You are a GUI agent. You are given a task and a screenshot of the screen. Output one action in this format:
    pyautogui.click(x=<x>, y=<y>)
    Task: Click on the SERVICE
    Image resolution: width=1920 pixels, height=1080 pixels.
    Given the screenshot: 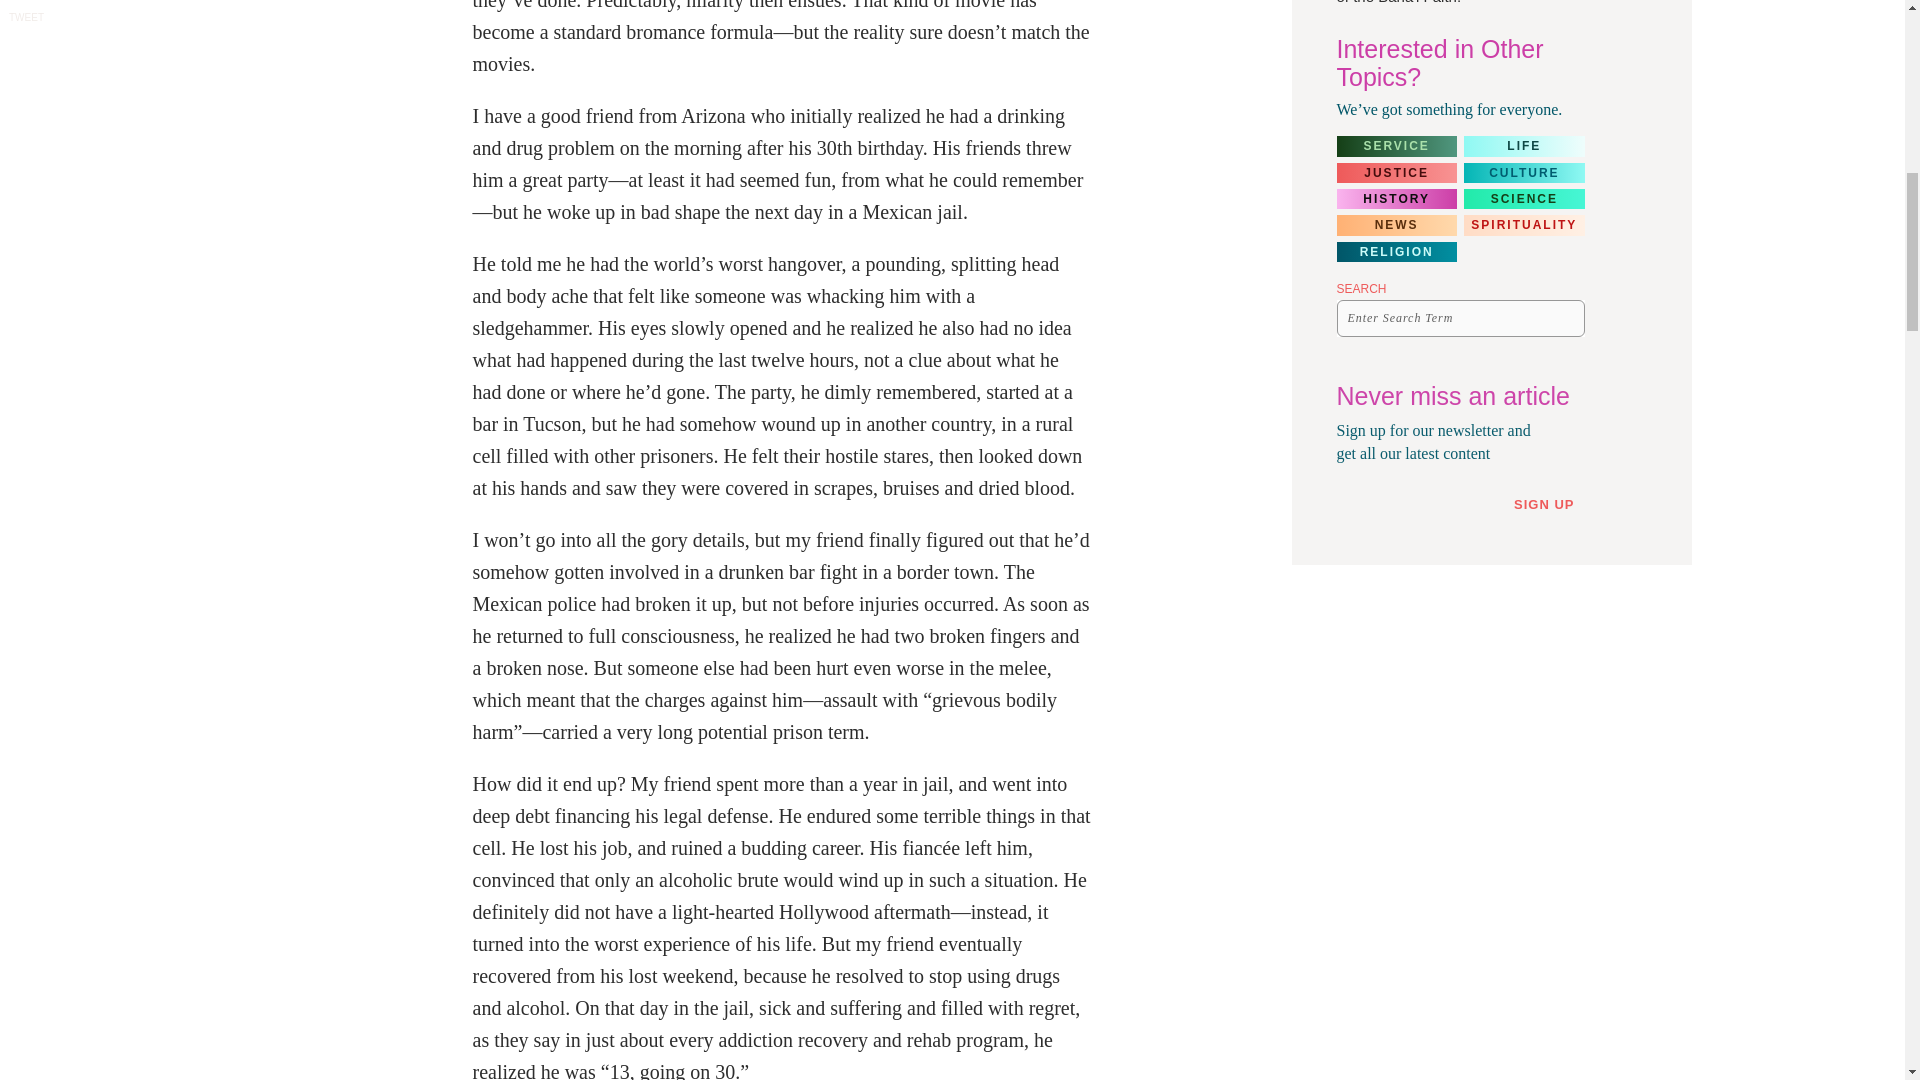 What is the action you would take?
    pyautogui.click(x=1396, y=146)
    